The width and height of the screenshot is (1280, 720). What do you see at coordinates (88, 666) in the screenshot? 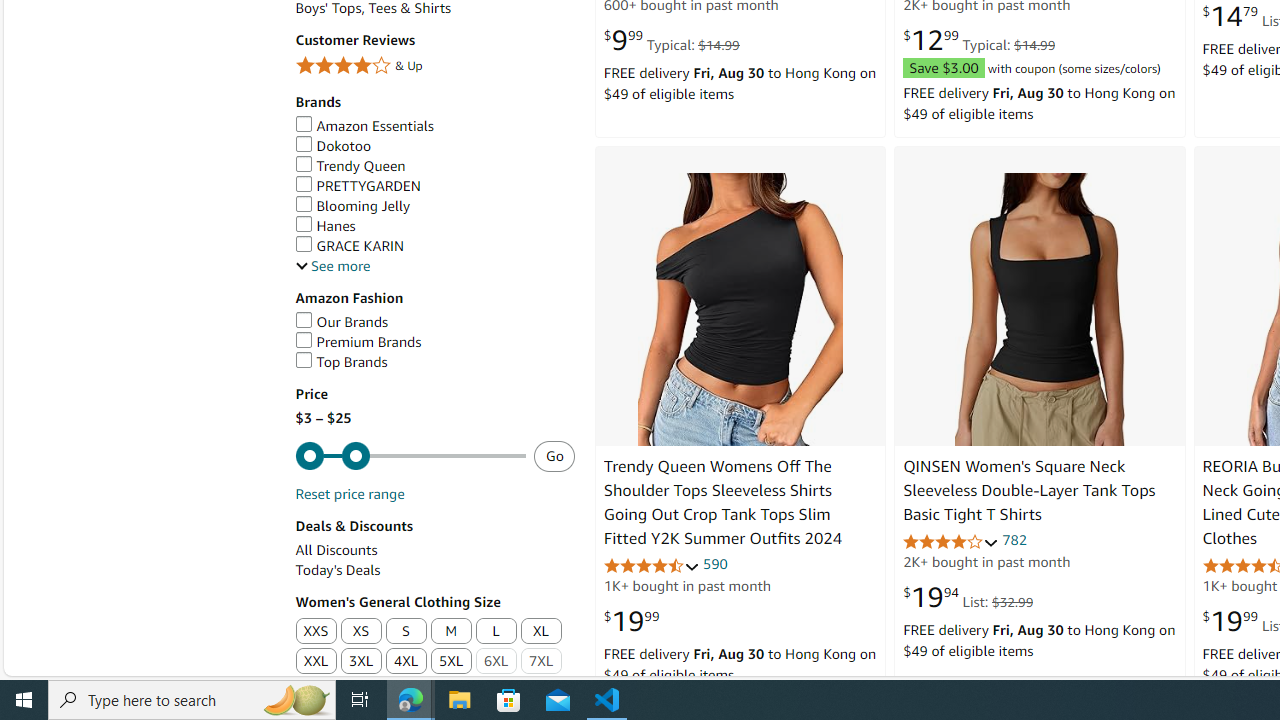
I see `Skip to main search results` at bounding box center [88, 666].